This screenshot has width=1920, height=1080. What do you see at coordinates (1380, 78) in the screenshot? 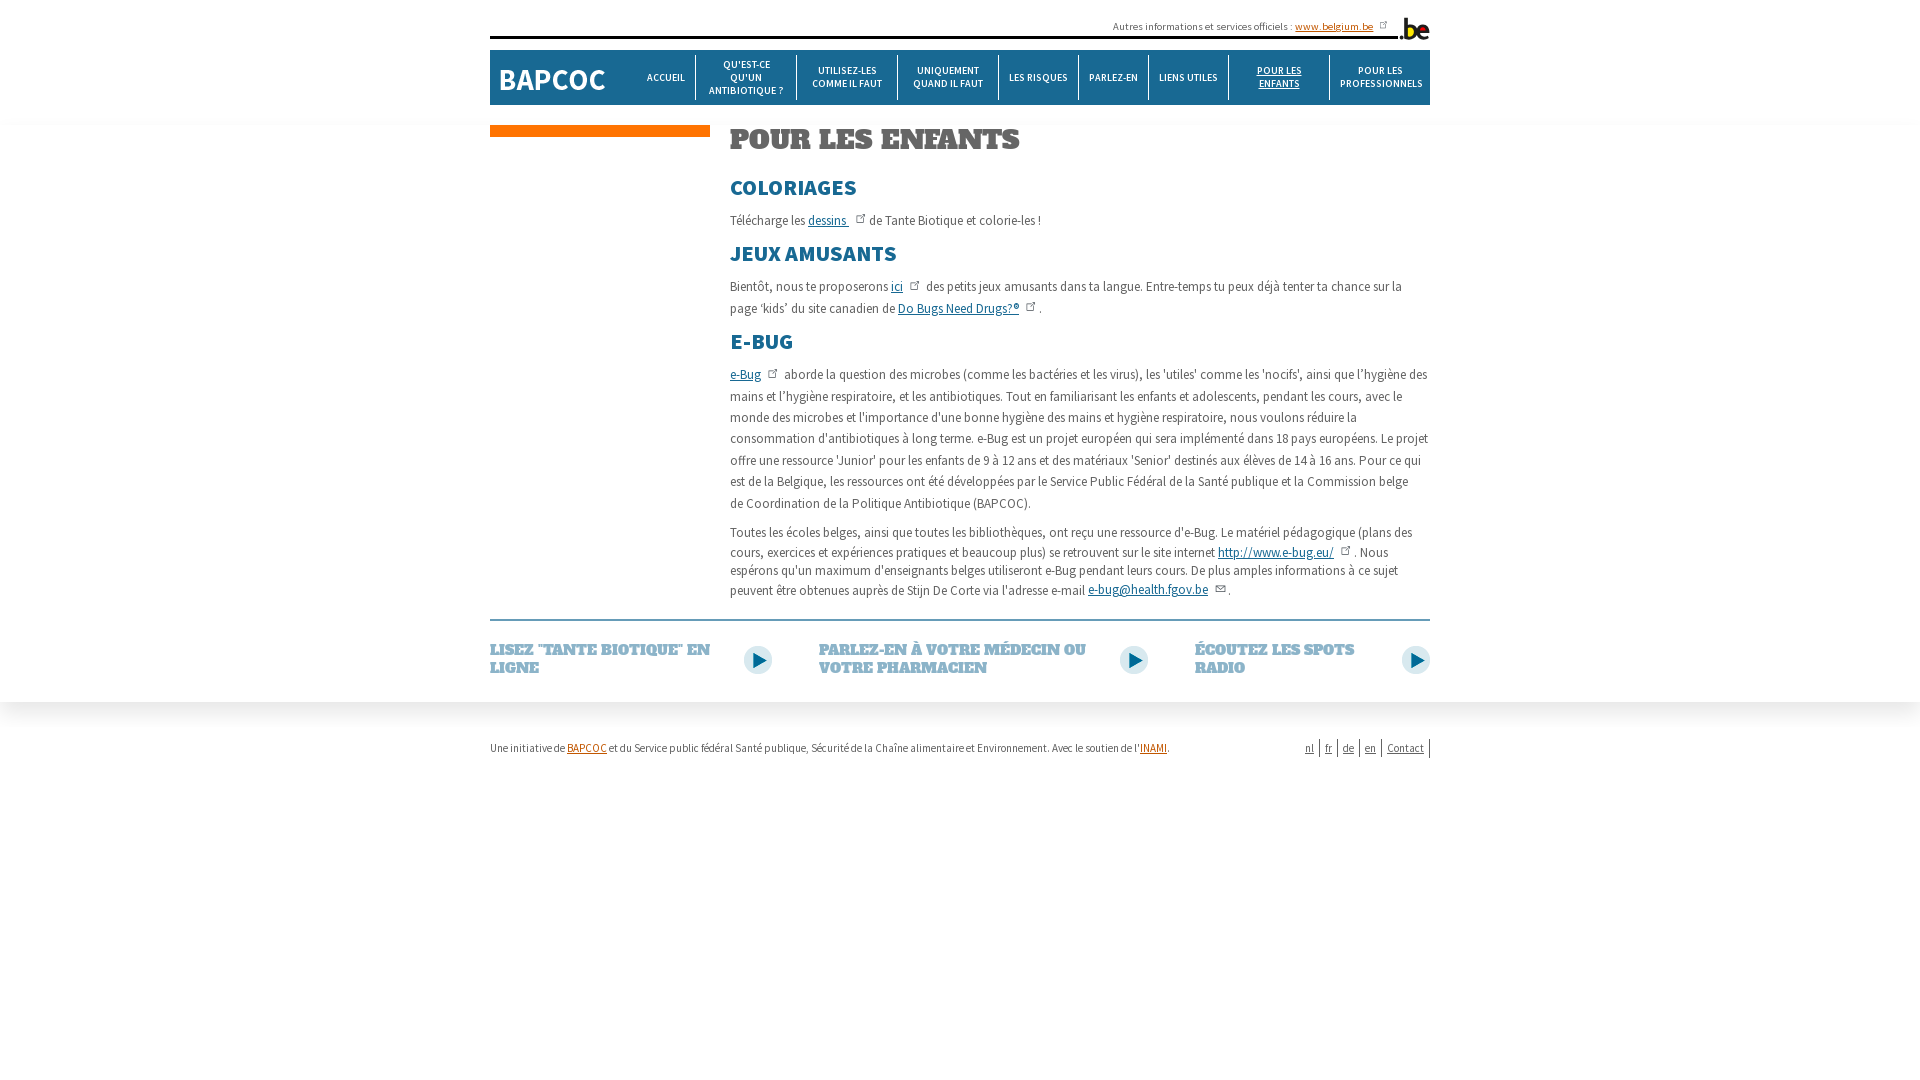
I see `POUR LES PROFESSIONNELS` at bounding box center [1380, 78].